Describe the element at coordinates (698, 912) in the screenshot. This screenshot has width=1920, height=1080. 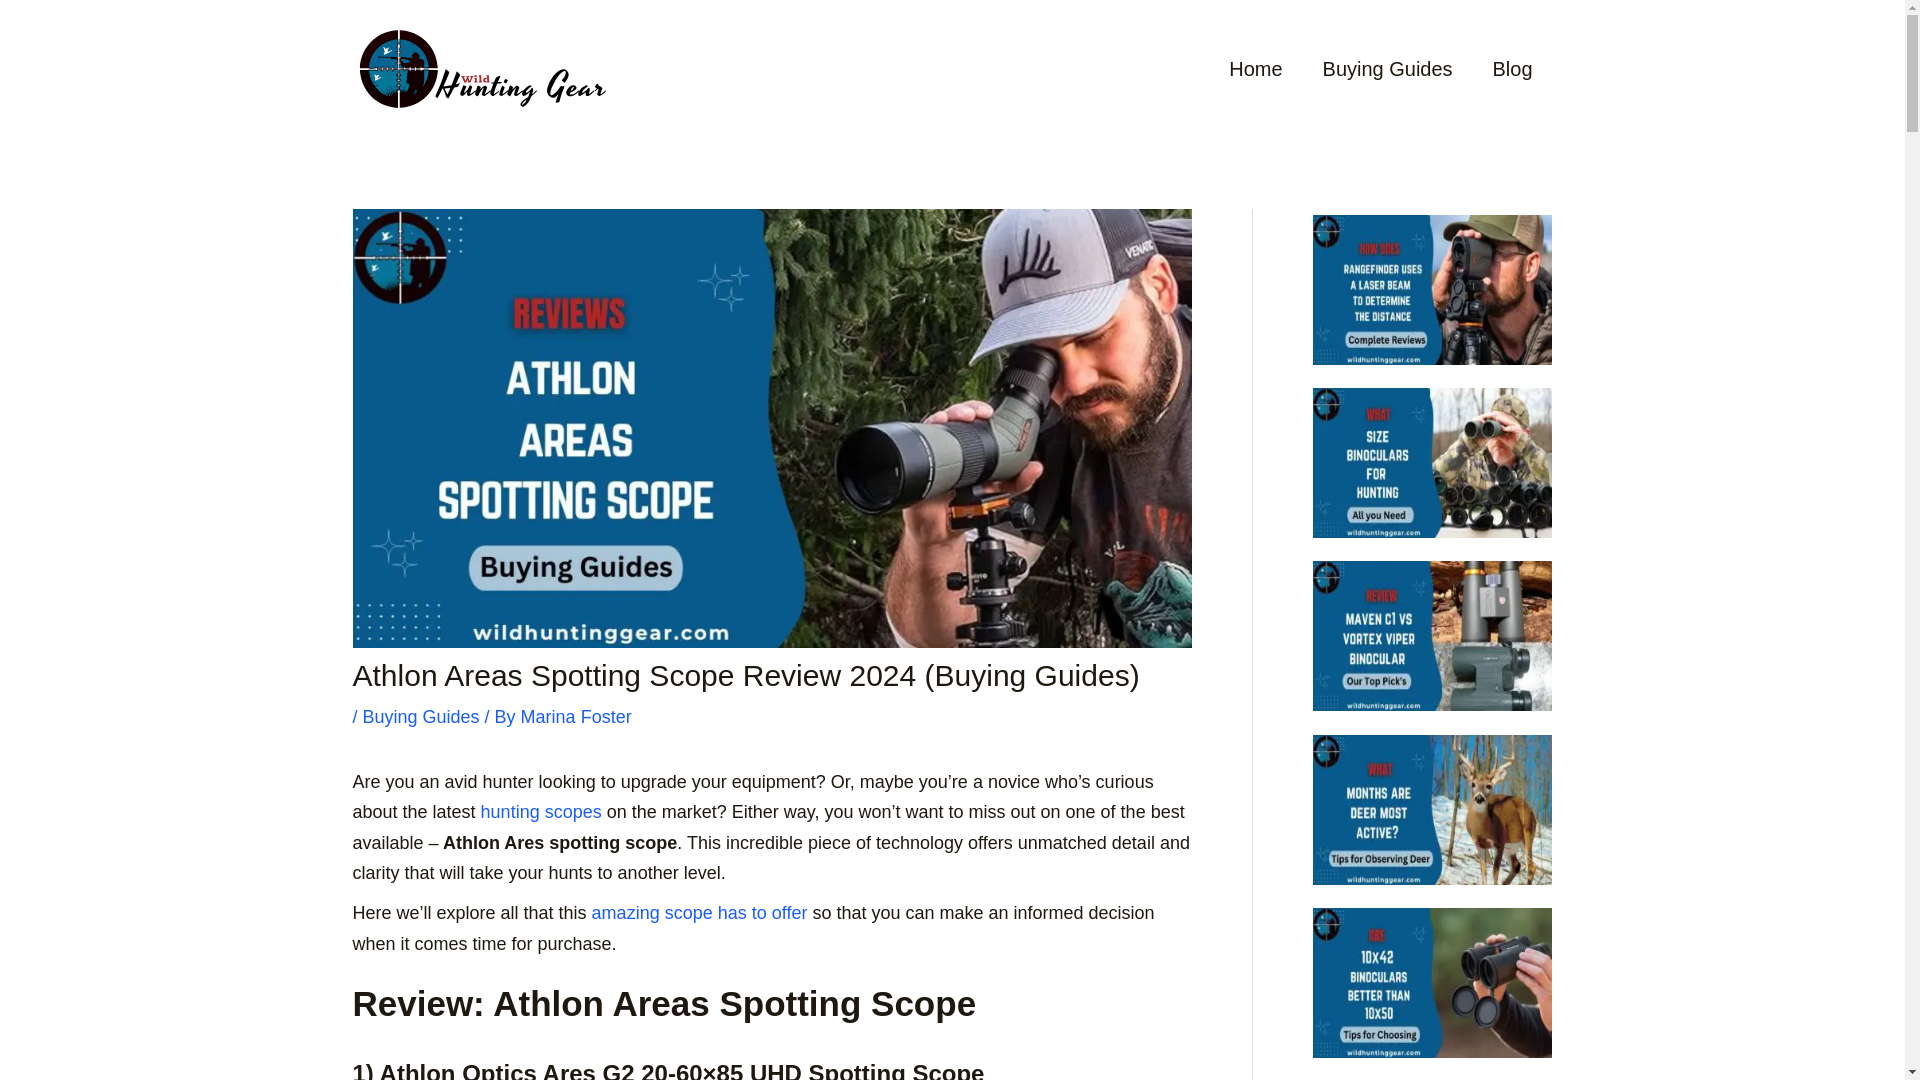
I see `amazing scope has to offer` at that location.